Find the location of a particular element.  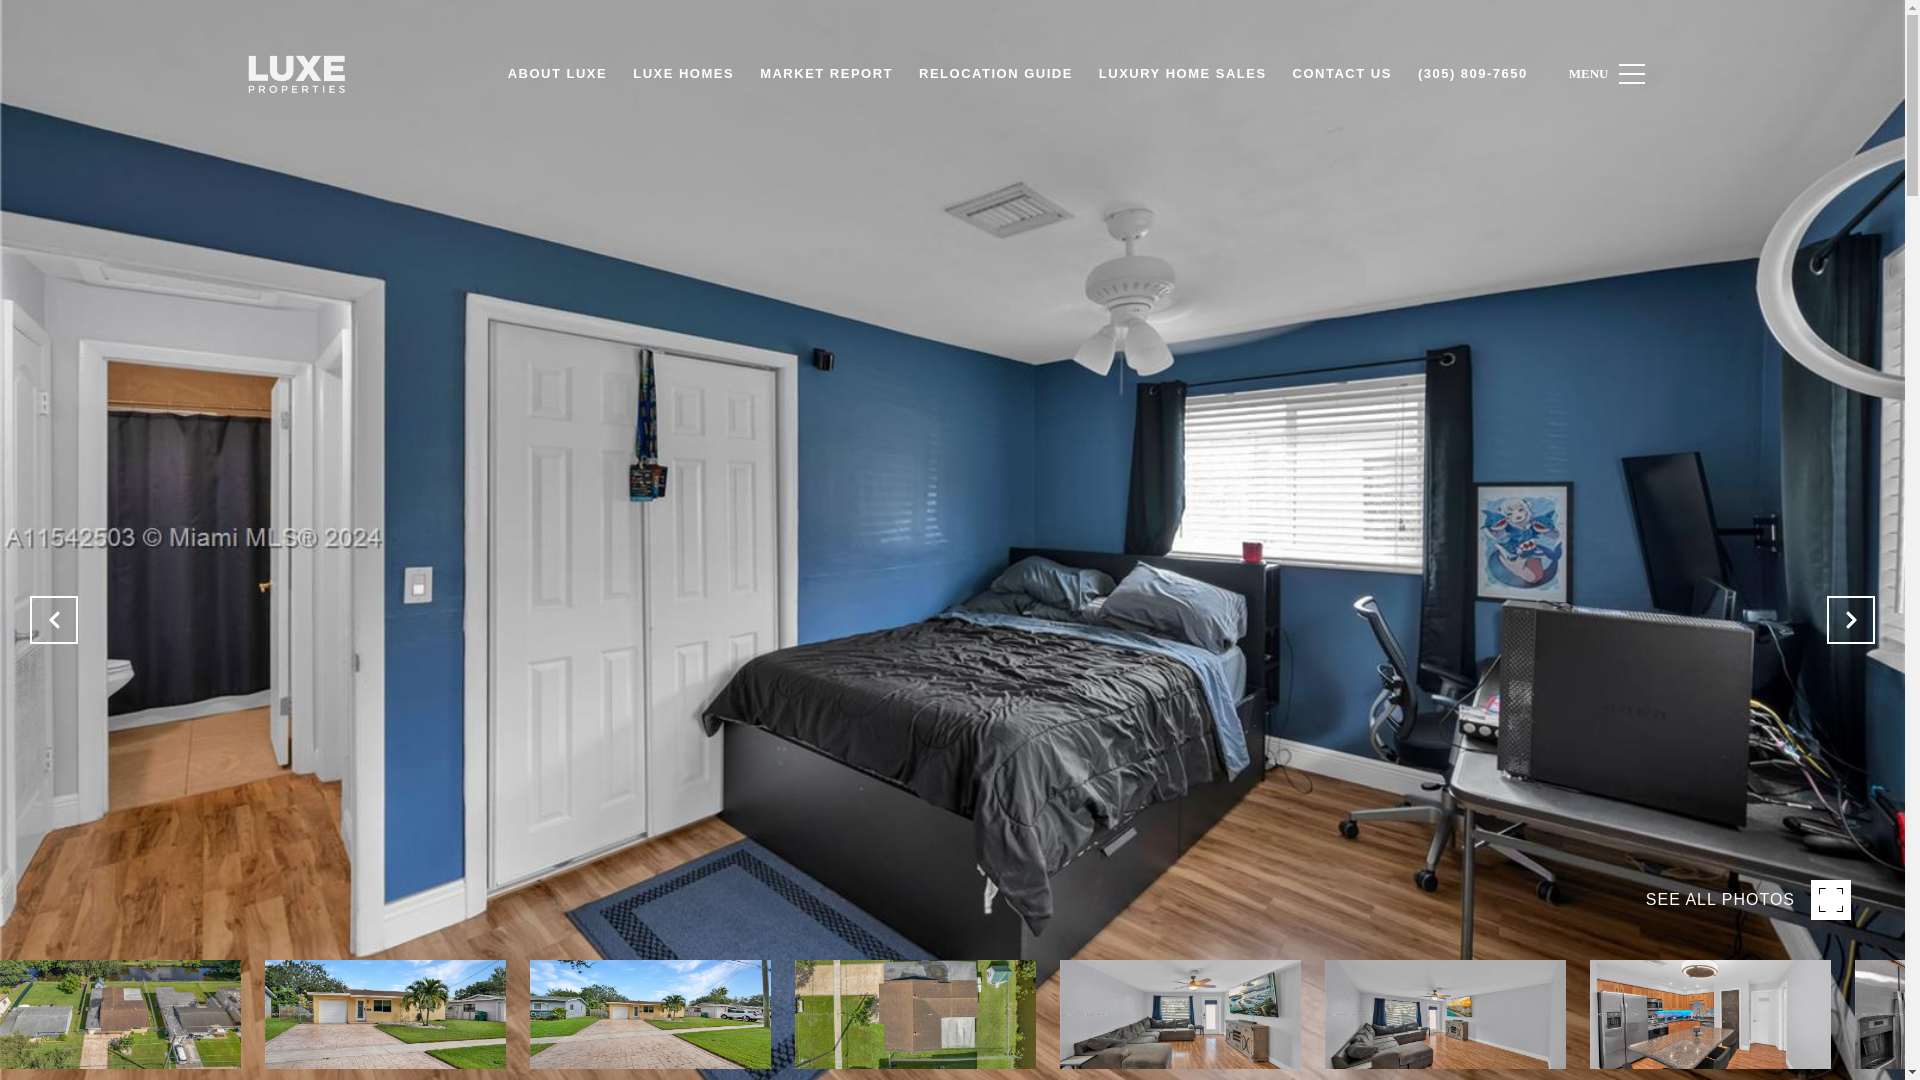

ABOUT LUXE is located at coordinates (558, 74).